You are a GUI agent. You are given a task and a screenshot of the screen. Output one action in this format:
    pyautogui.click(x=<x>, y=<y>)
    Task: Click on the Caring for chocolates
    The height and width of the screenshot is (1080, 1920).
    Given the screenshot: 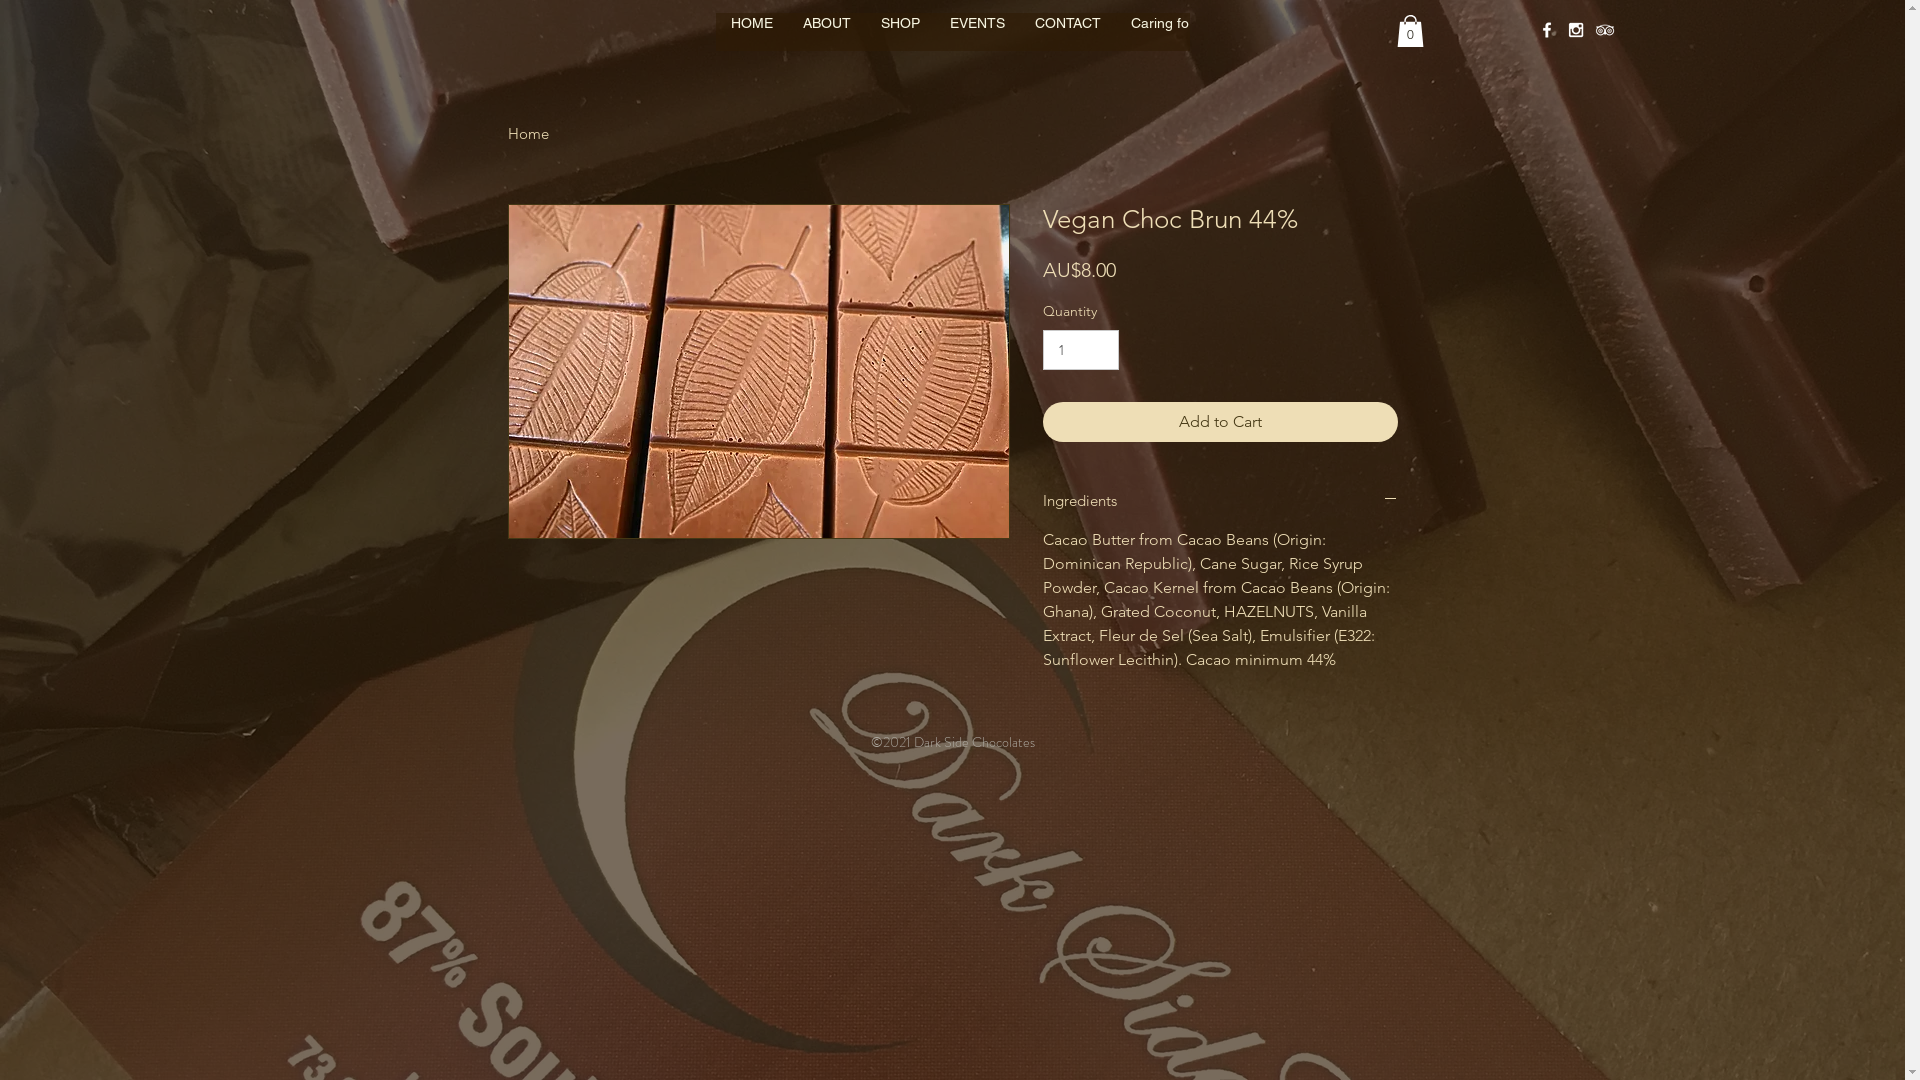 What is the action you would take?
    pyautogui.click(x=1198, y=38)
    